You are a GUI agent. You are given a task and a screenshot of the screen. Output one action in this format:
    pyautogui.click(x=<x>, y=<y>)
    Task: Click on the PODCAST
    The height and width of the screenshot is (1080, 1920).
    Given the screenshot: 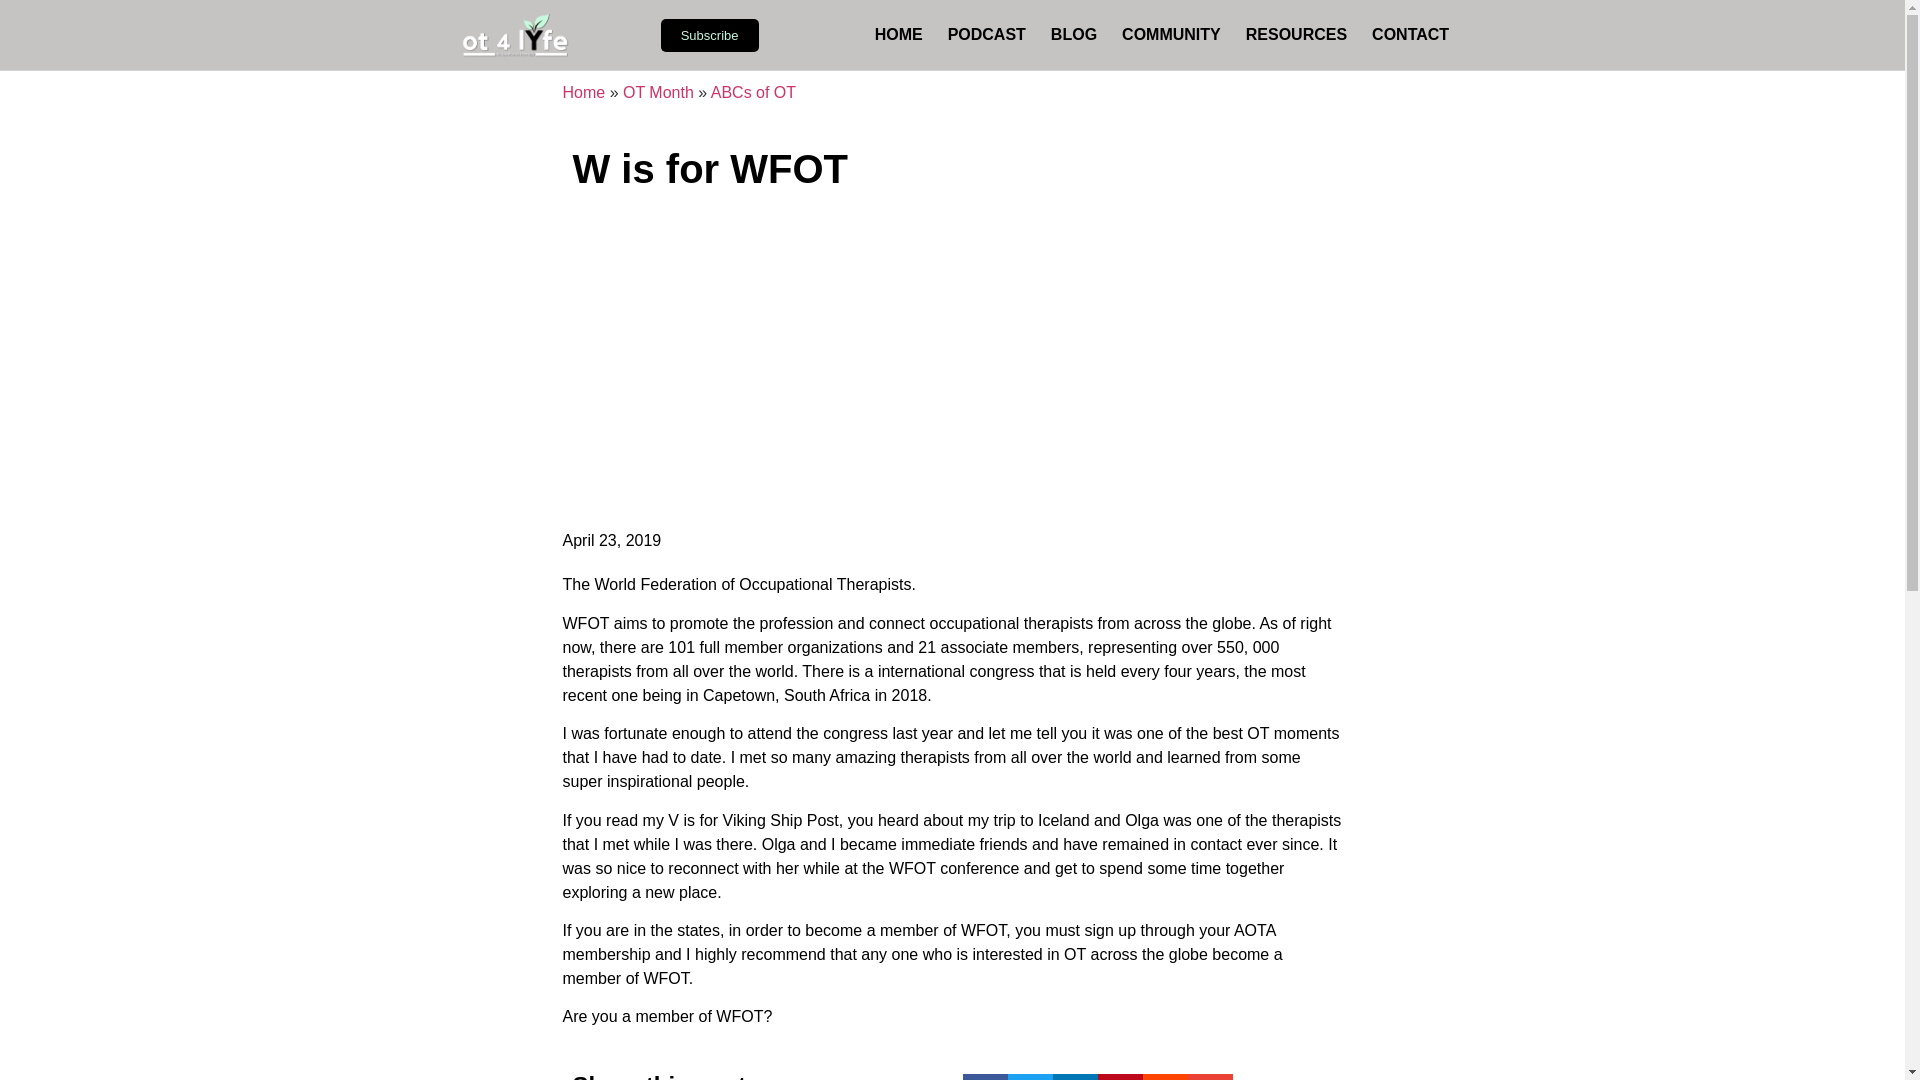 What is the action you would take?
    pyautogui.click(x=986, y=35)
    